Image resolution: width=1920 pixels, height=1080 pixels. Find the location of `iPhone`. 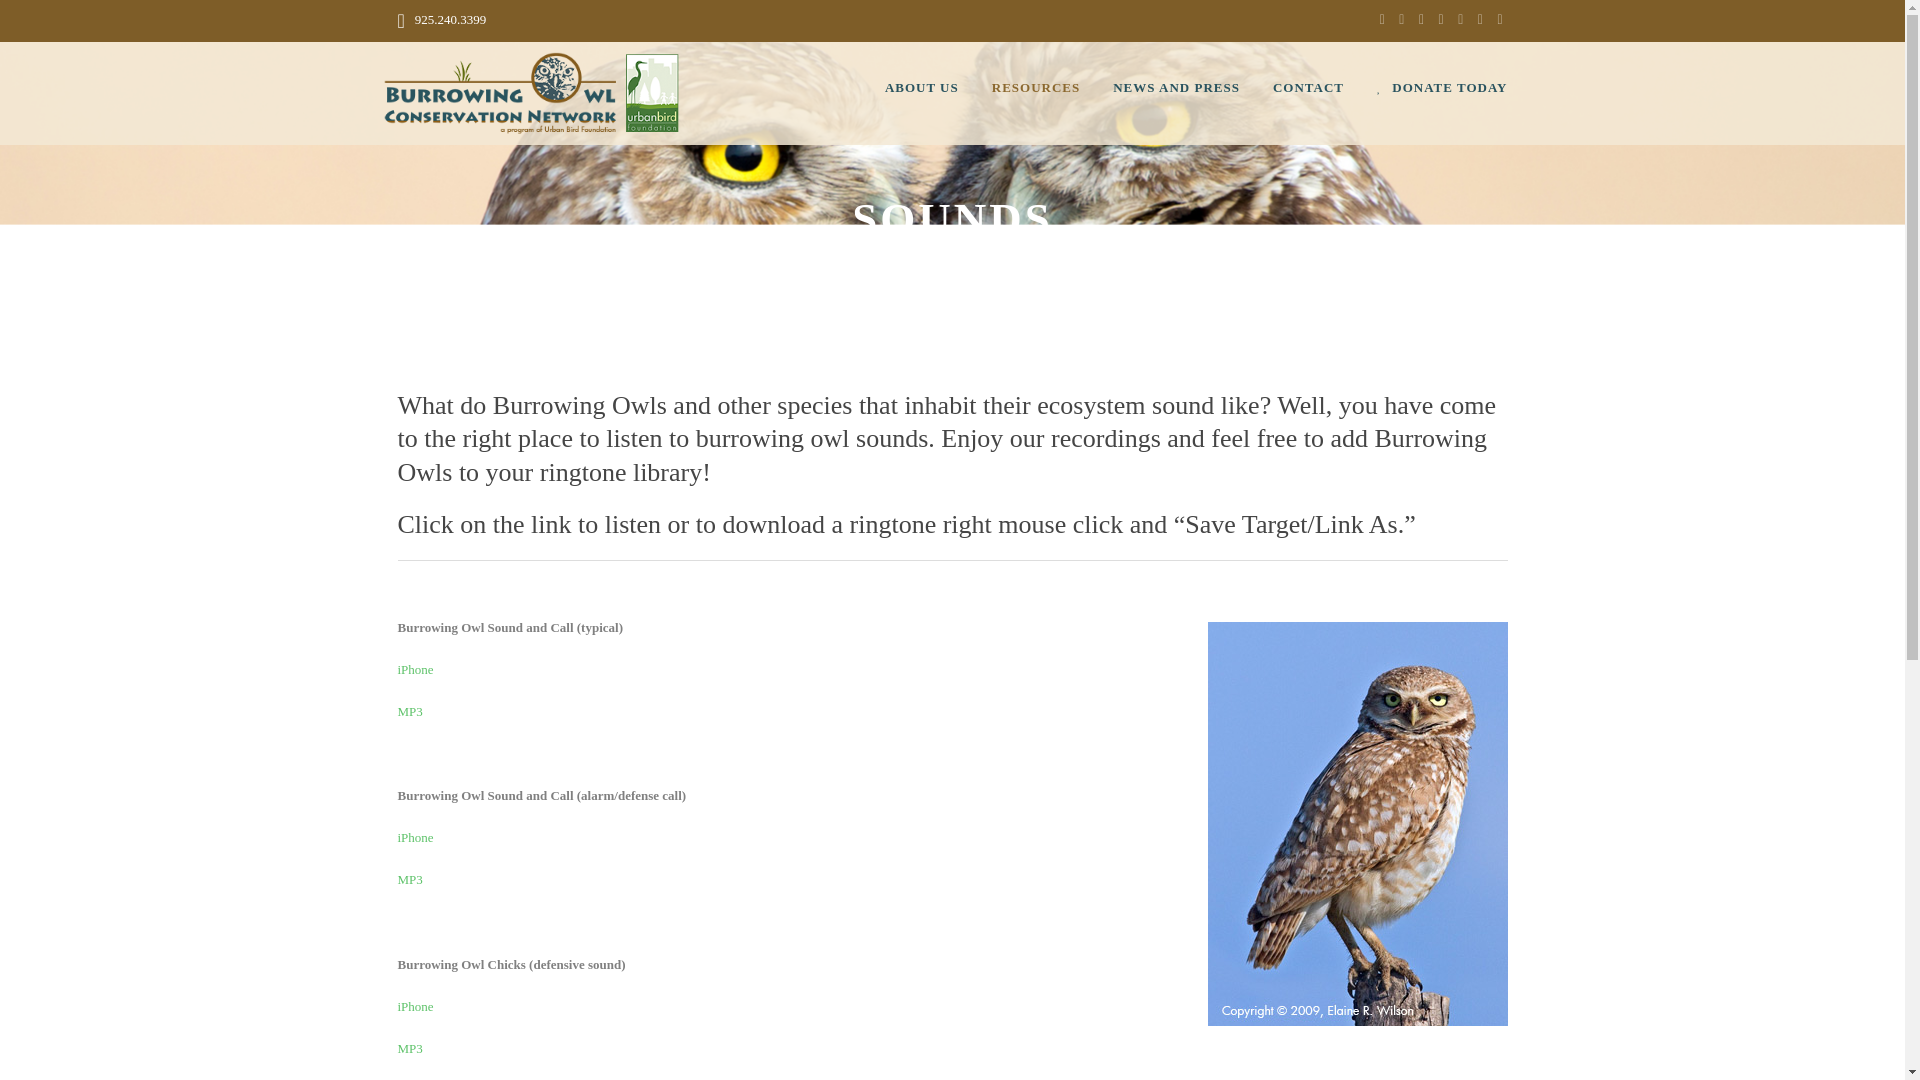

iPhone is located at coordinates (415, 837).